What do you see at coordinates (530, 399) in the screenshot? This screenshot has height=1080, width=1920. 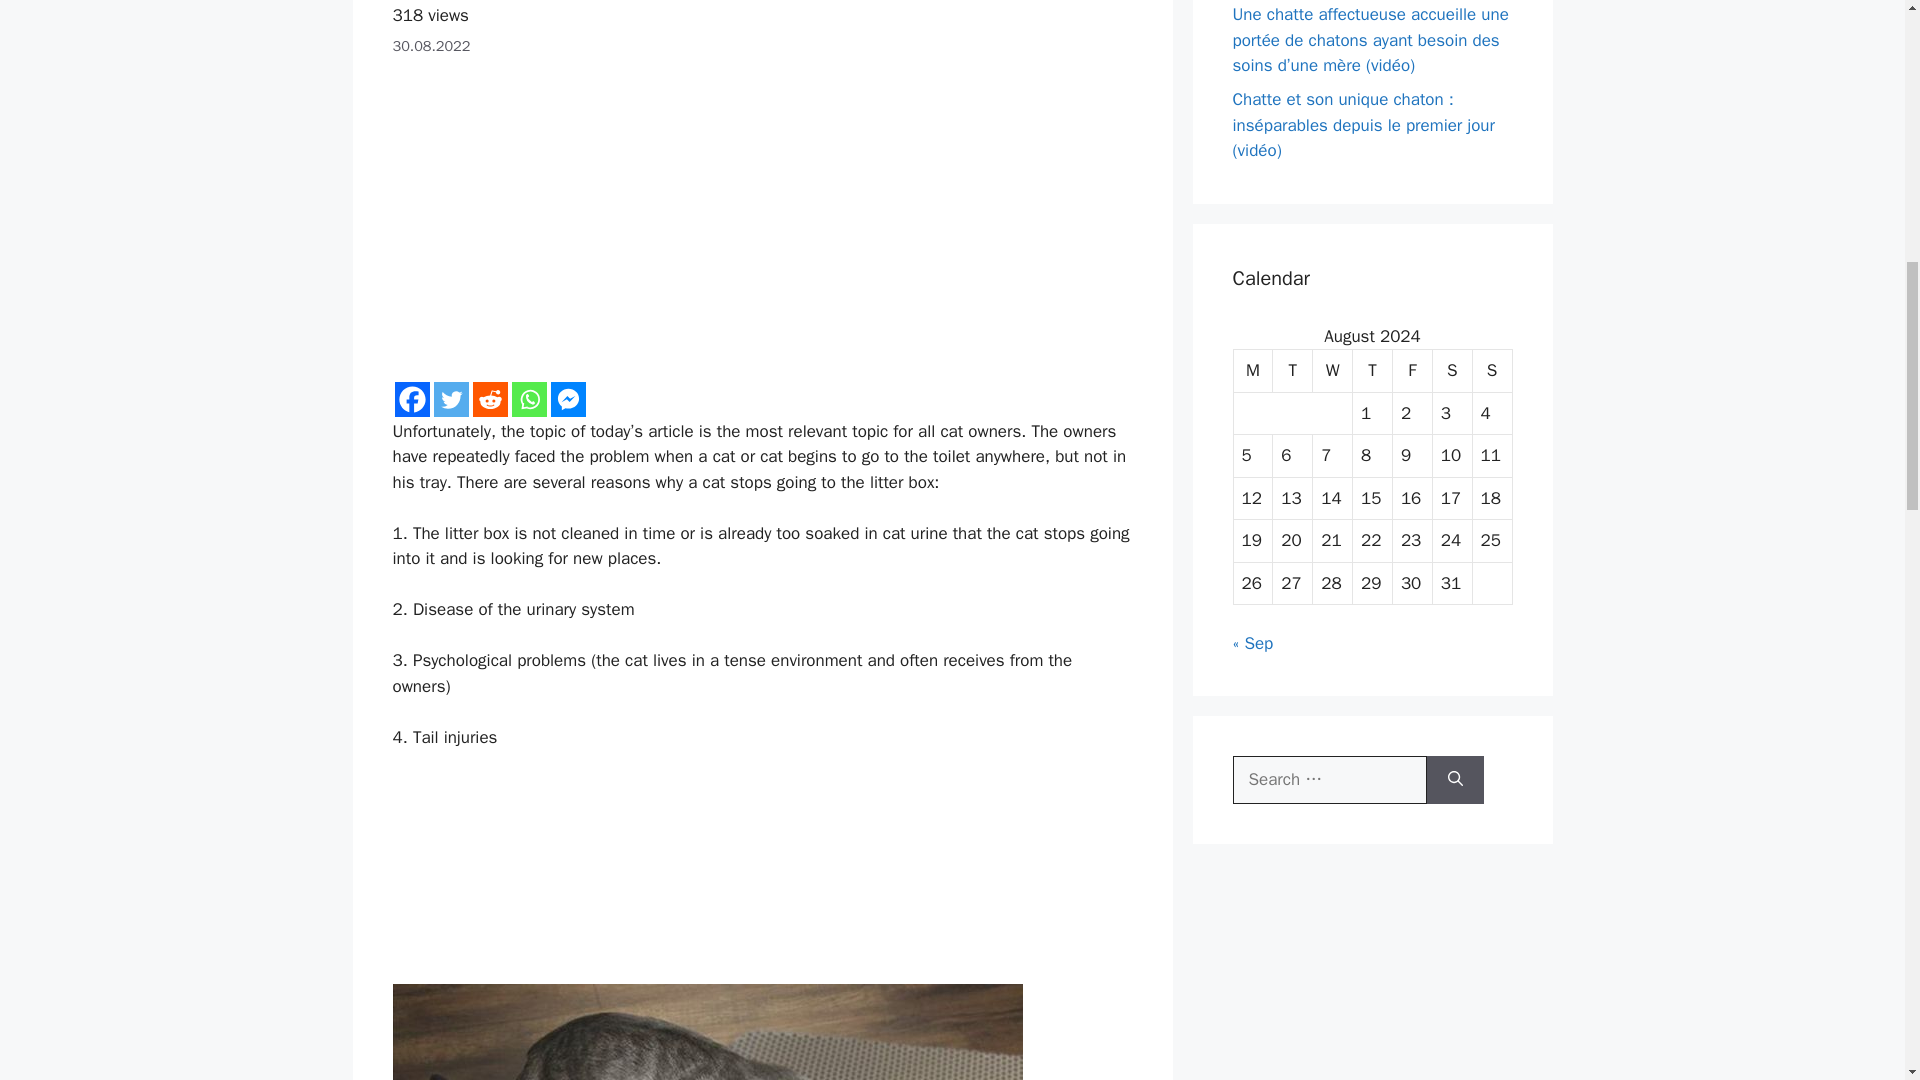 I see `Whatsapp` at bounding box center [530, 399].